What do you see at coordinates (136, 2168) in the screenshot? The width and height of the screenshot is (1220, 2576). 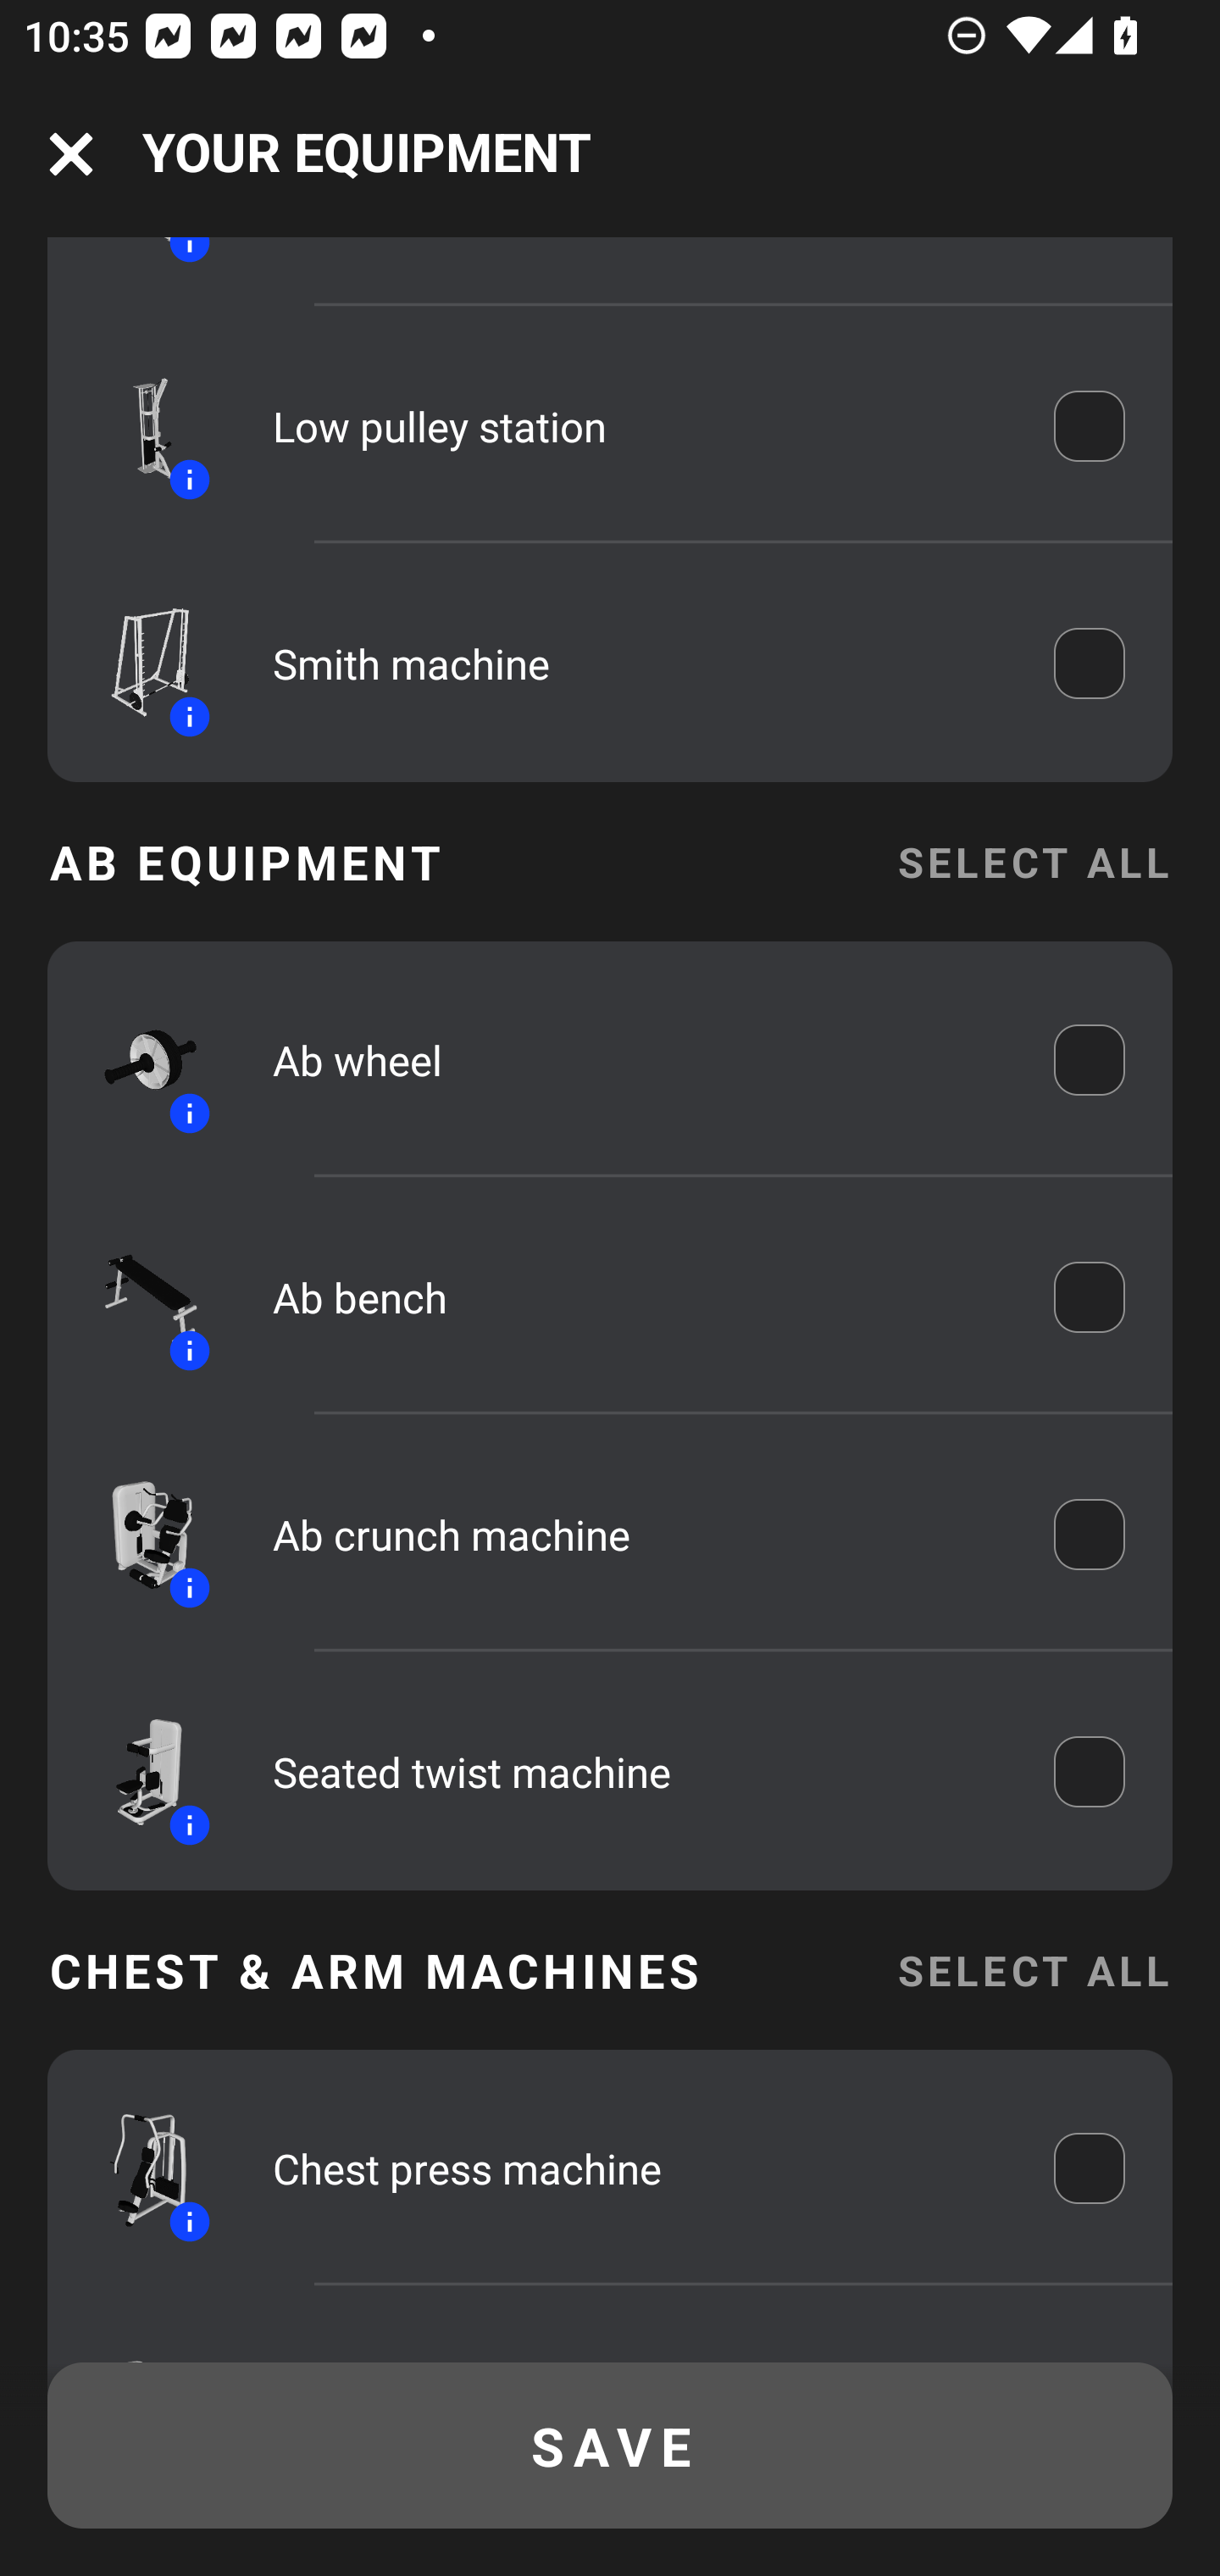 I see `Equipment icon Information icon` at bounding box center [136, 2168].